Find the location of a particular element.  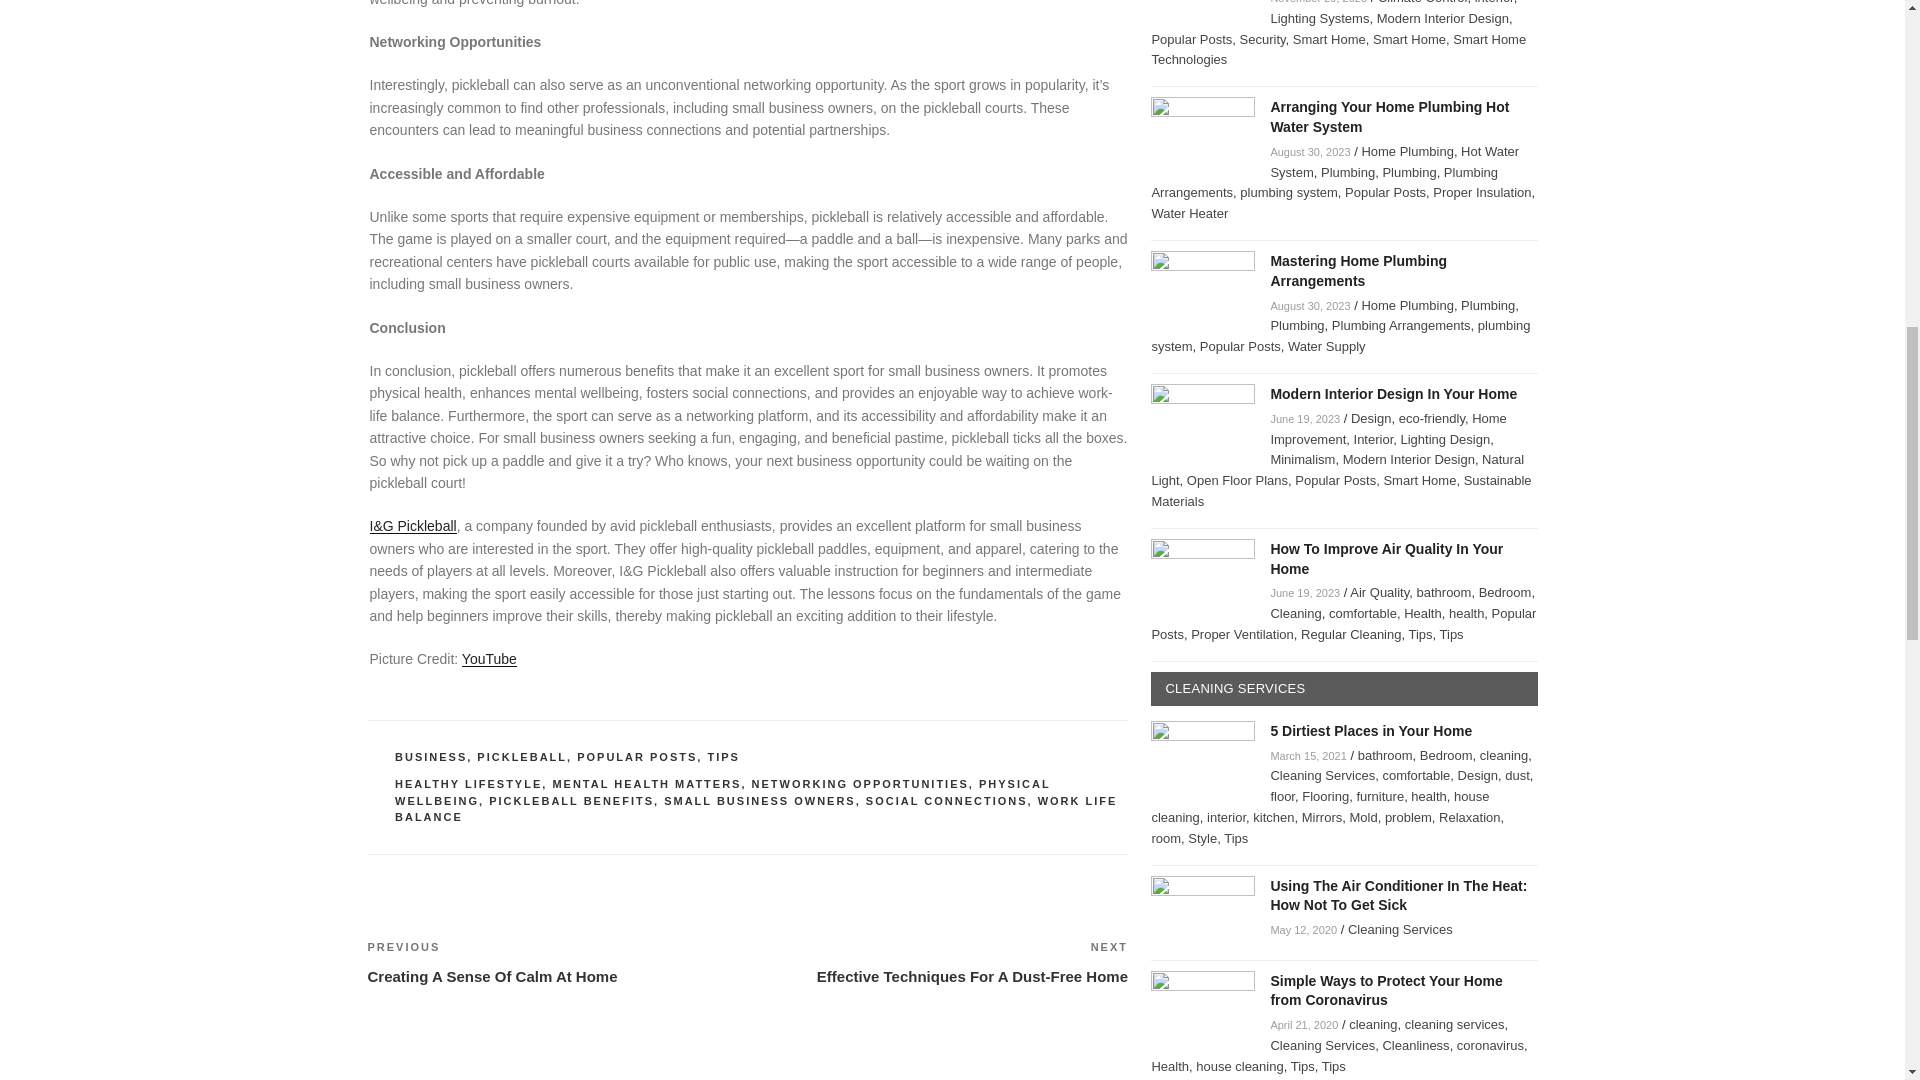

SOCIAL CONNECTIONS is located at coordinates (946, 800).